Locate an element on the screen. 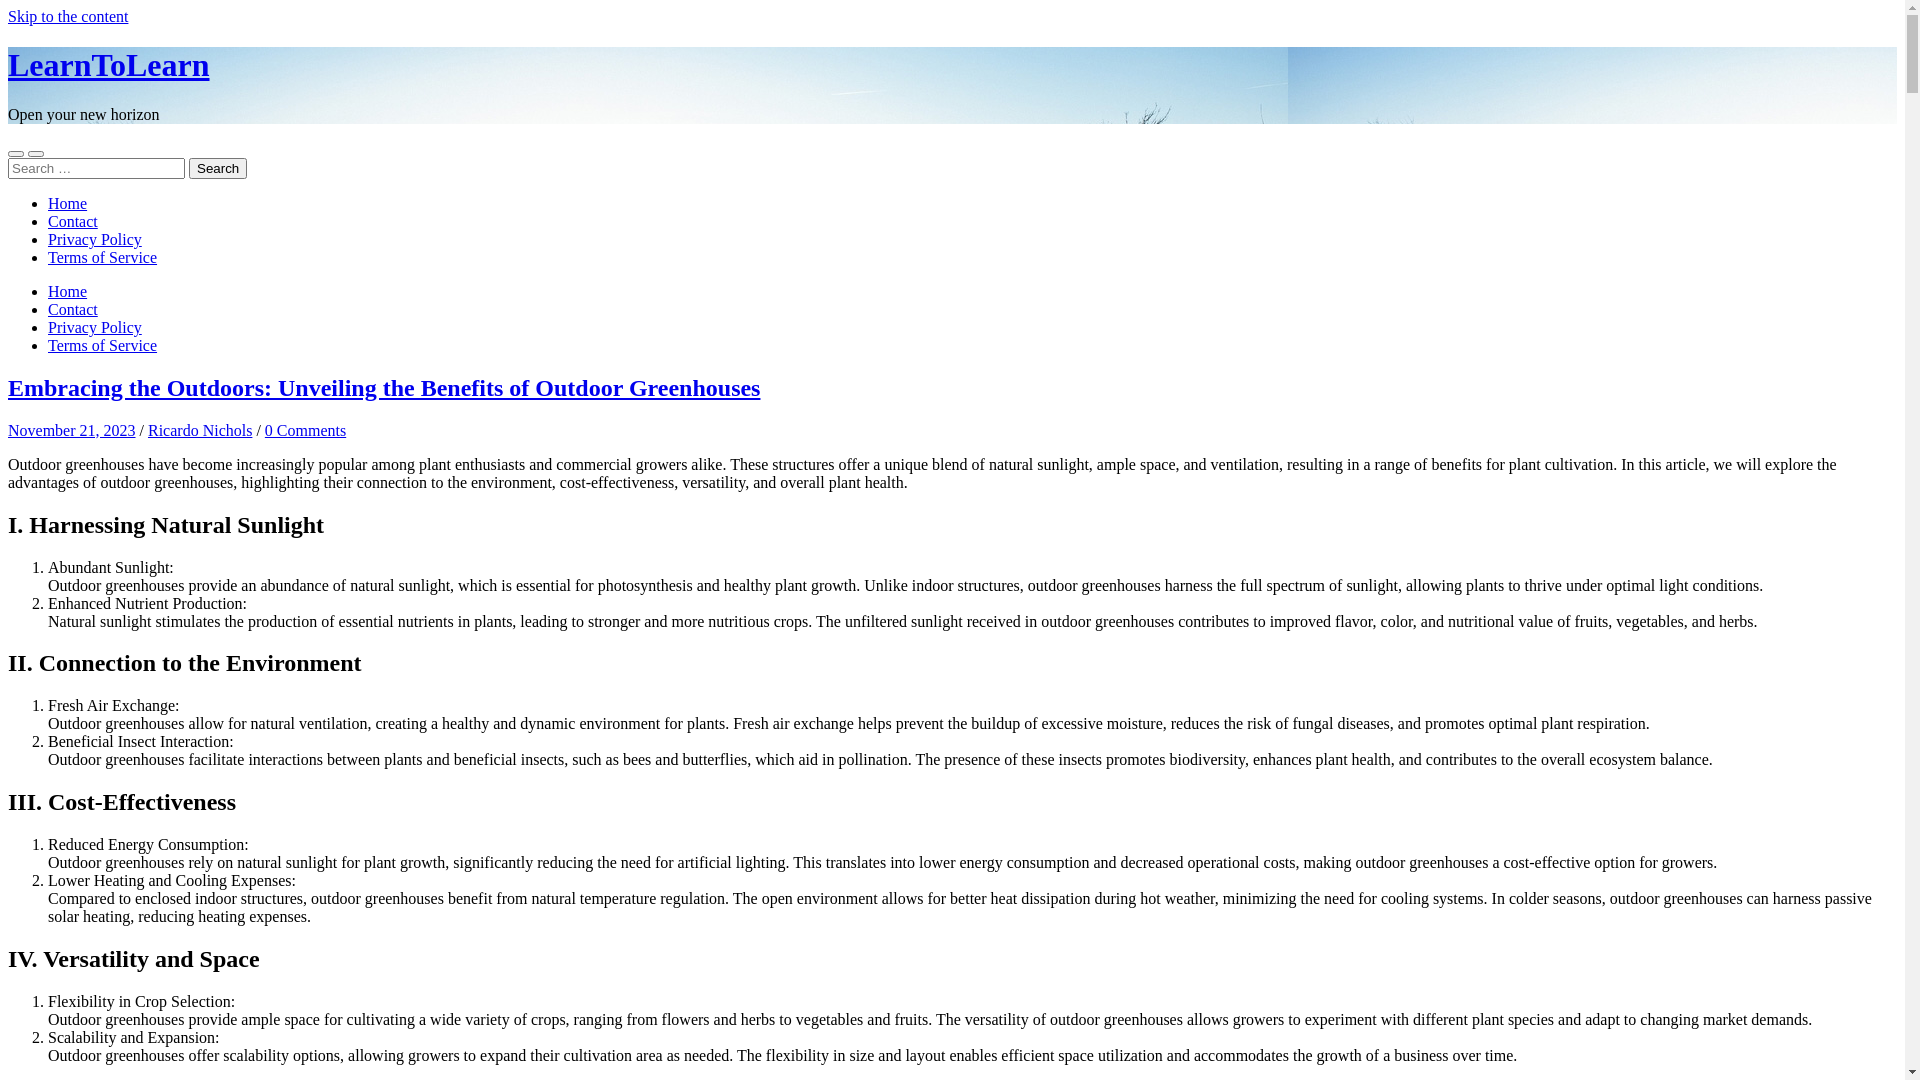 The height and width of the screenshot is (1080, 1920). Privacy Policy is located at coordinates (95, 328).